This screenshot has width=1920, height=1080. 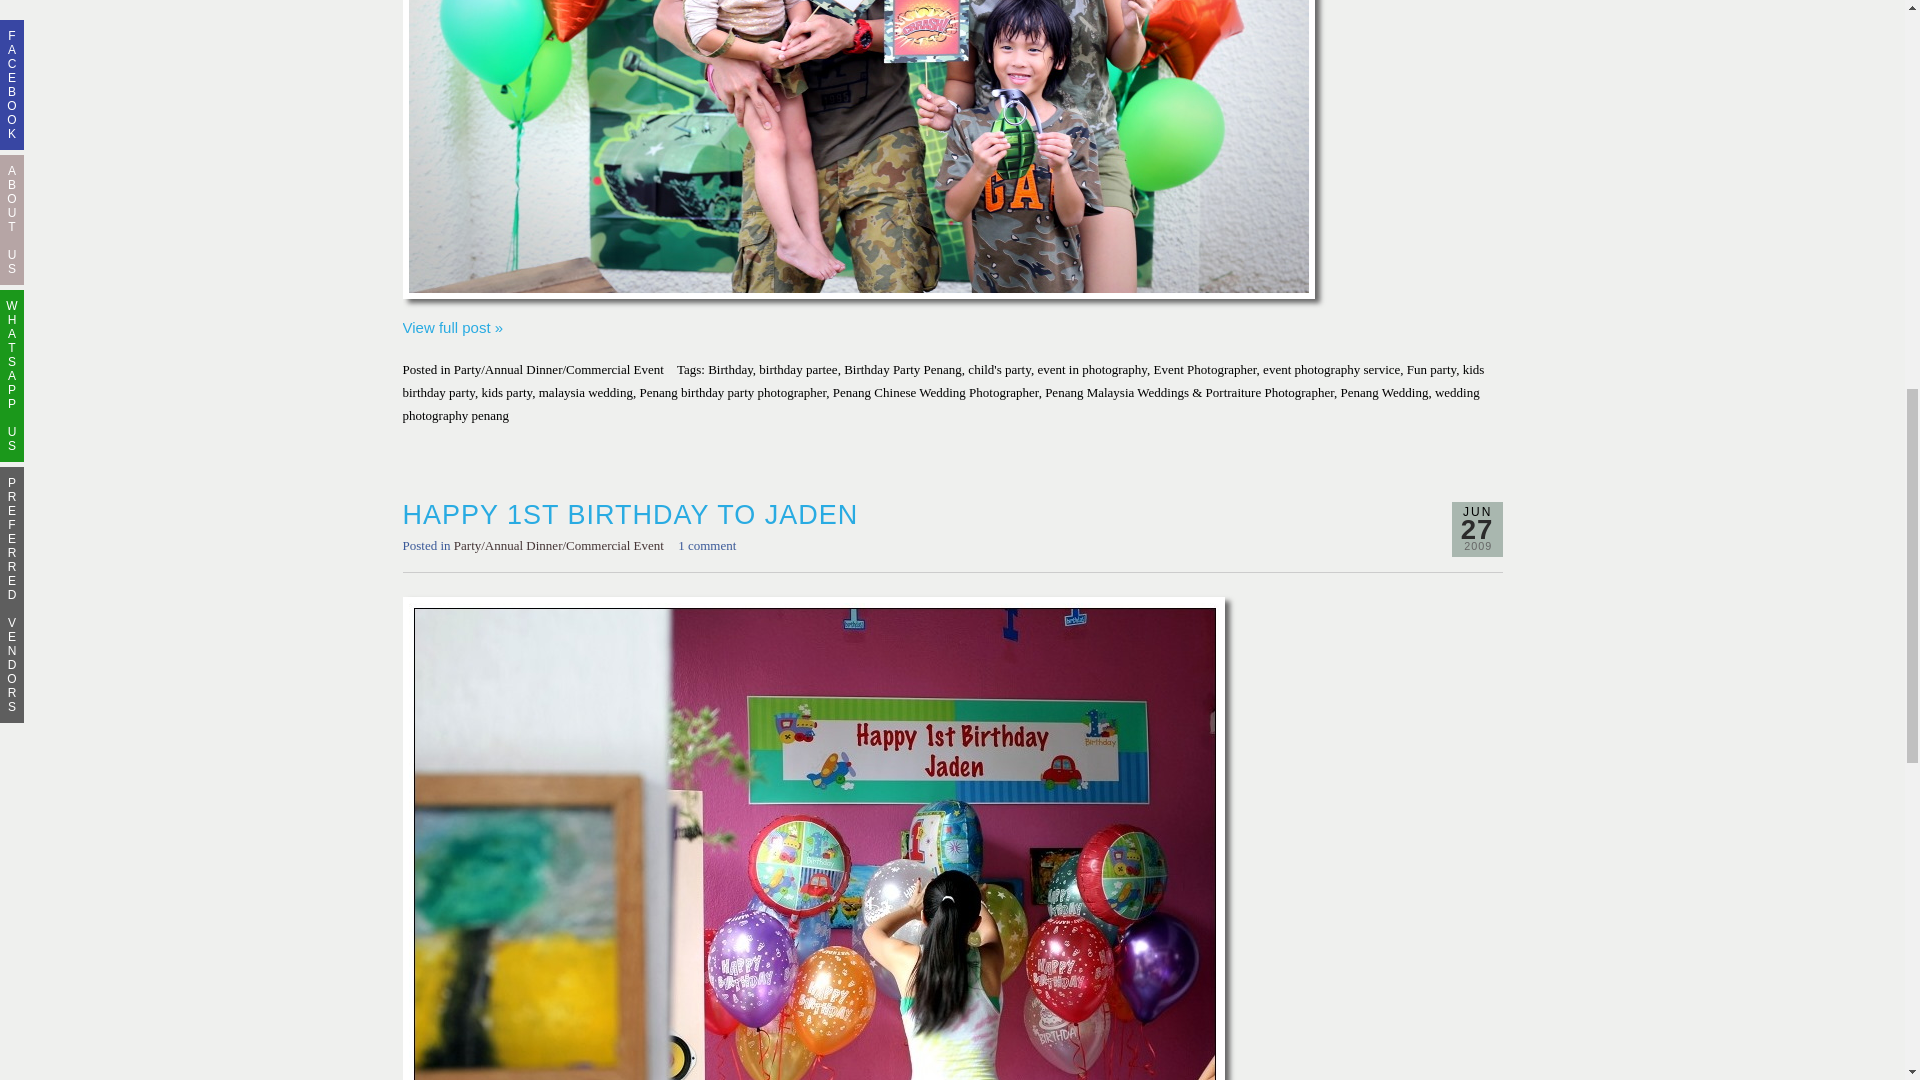 What do you see at coordinates (942, 380) in the screenshot?
I see `kids birthday party` at bounding box center [942, 380].